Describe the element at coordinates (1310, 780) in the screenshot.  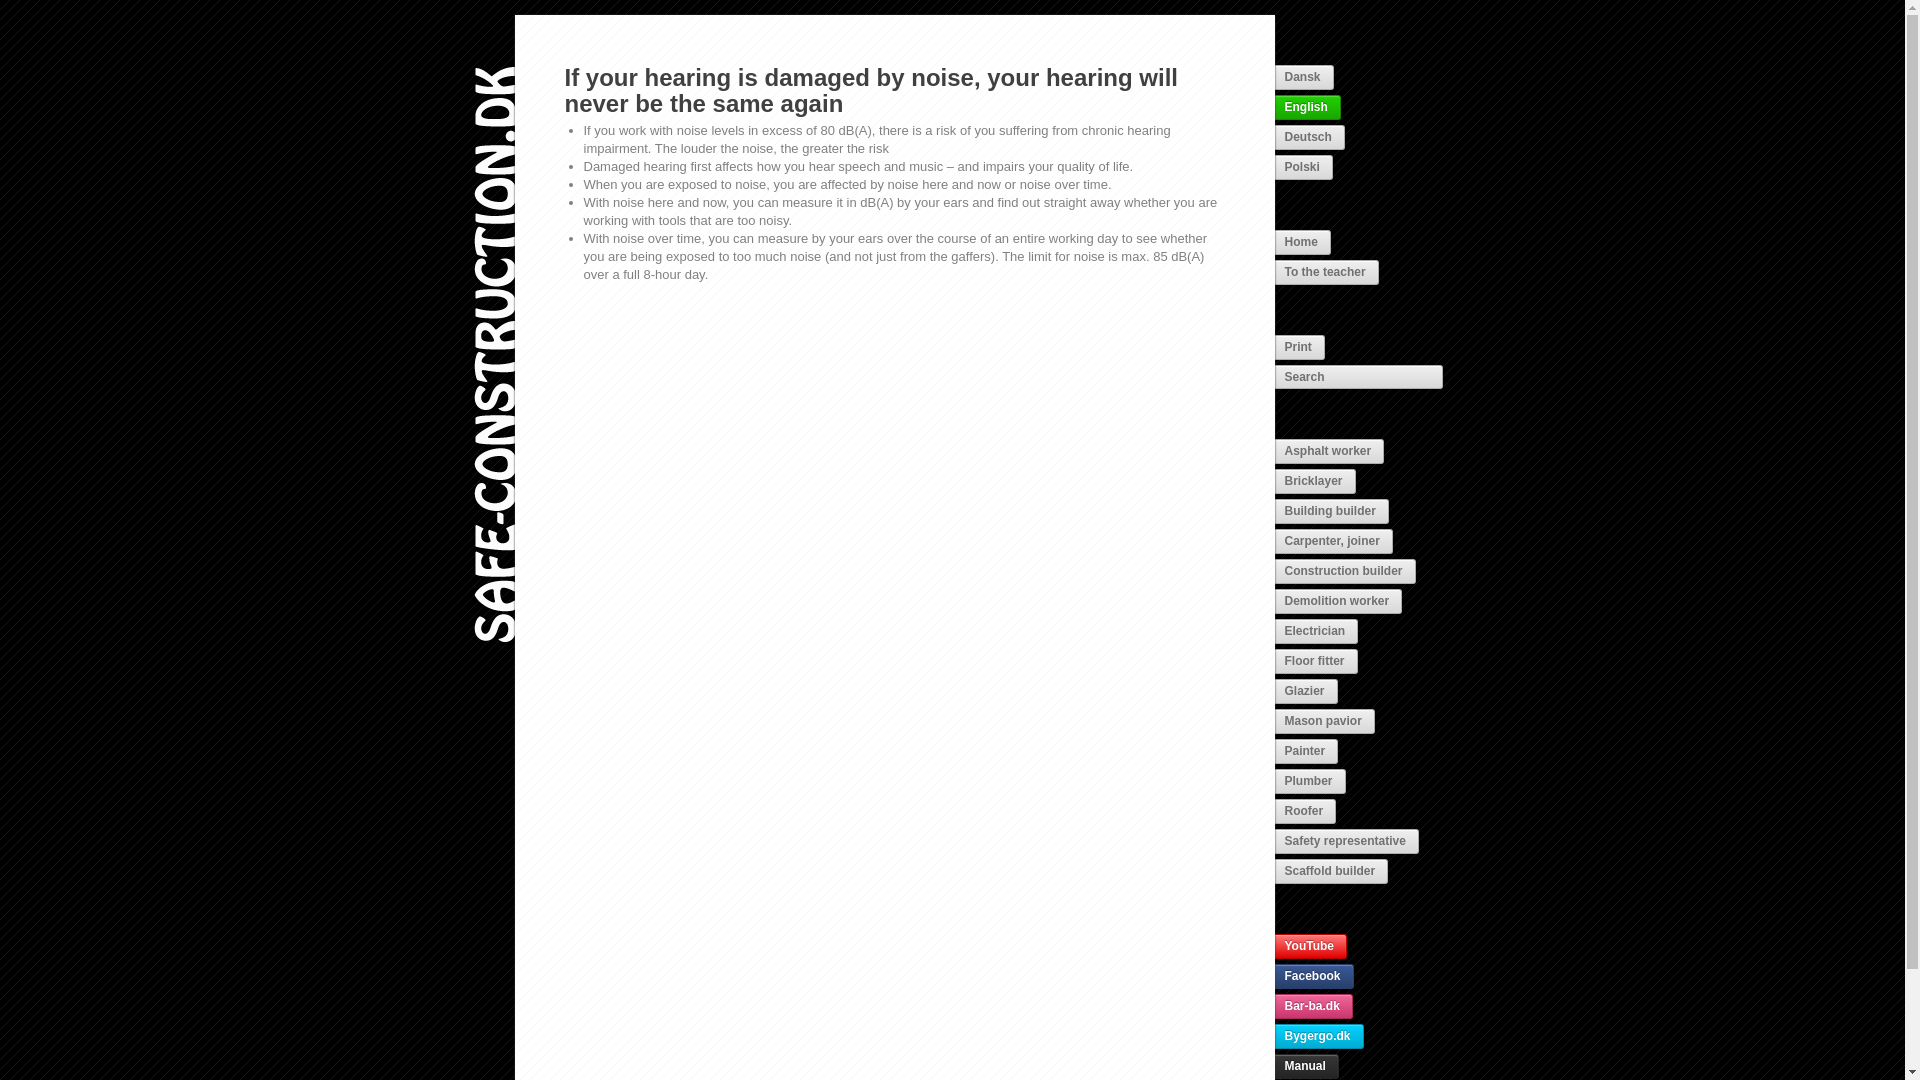
I see `Plumber` at that location.